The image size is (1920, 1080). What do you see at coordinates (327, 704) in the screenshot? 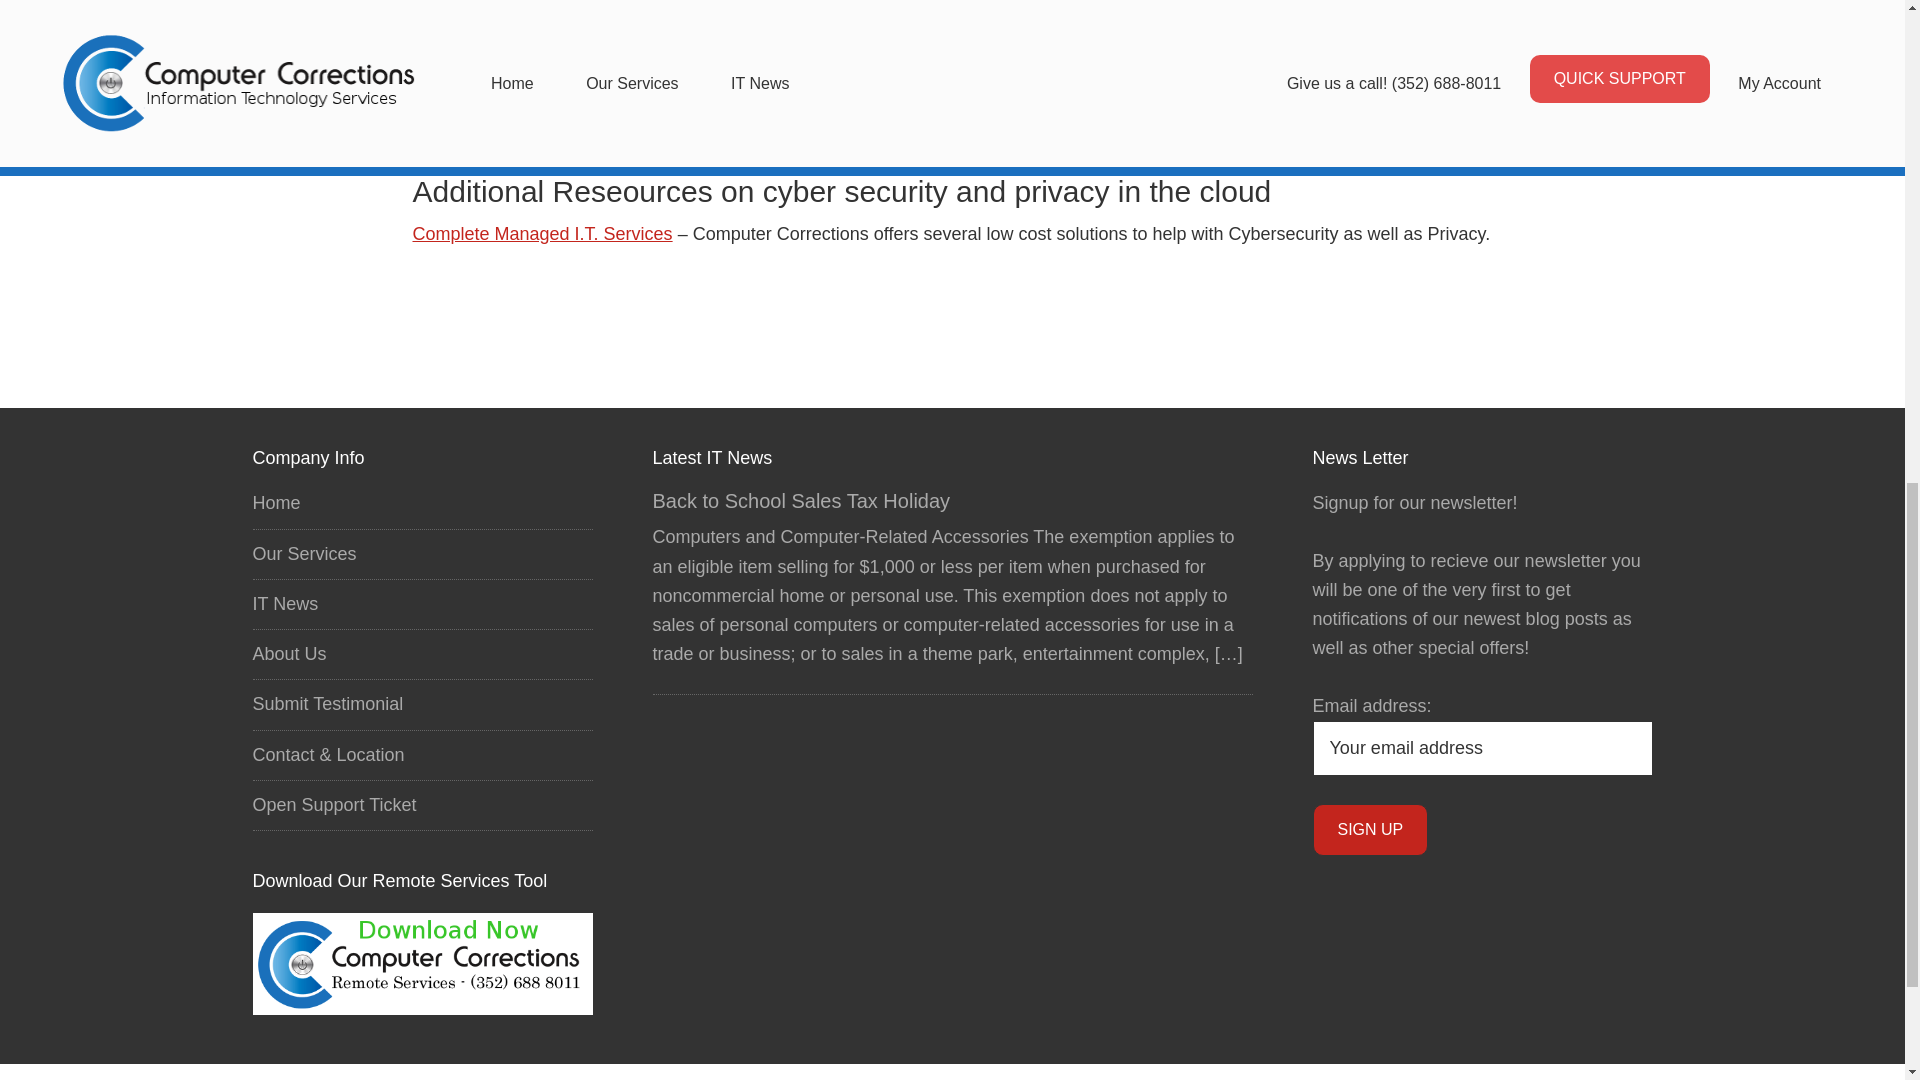
I see `Submit Testimonial` at bounding box center [327, 704].